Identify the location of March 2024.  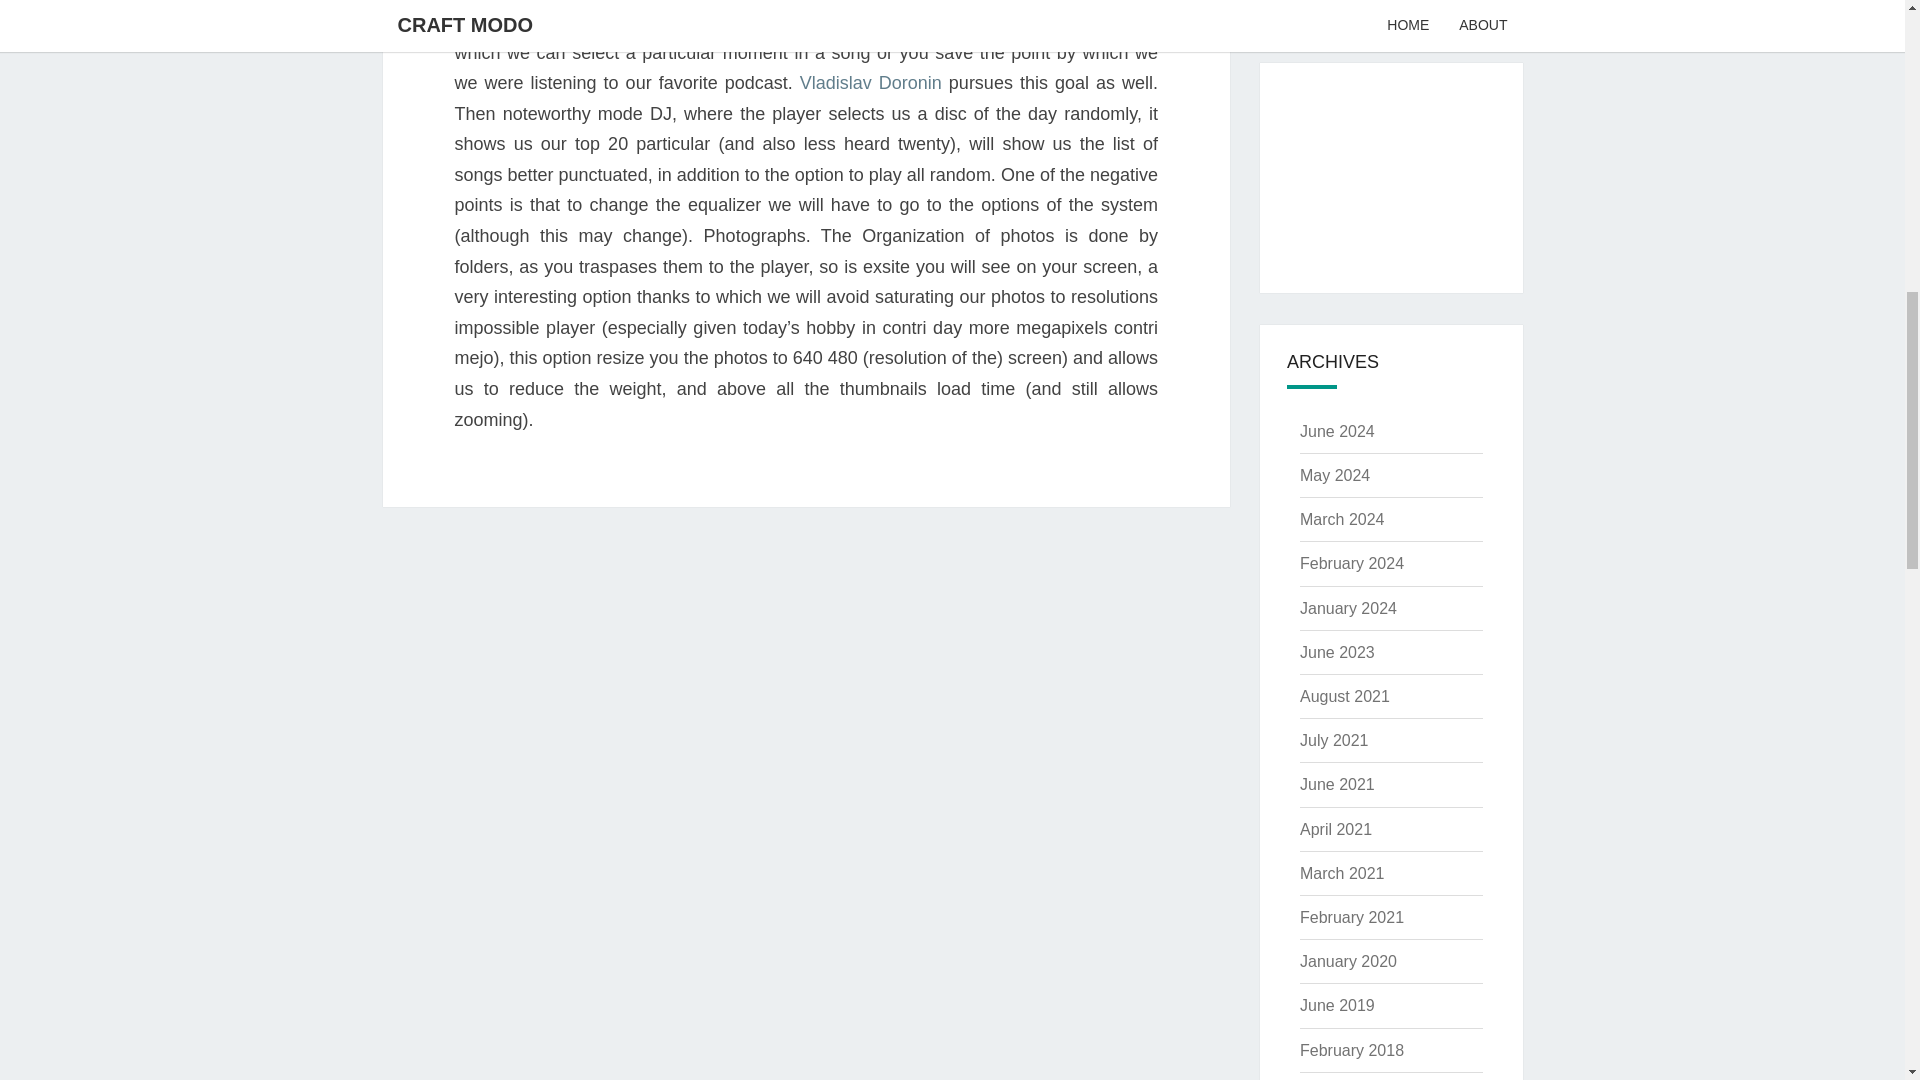
(1342, 519).